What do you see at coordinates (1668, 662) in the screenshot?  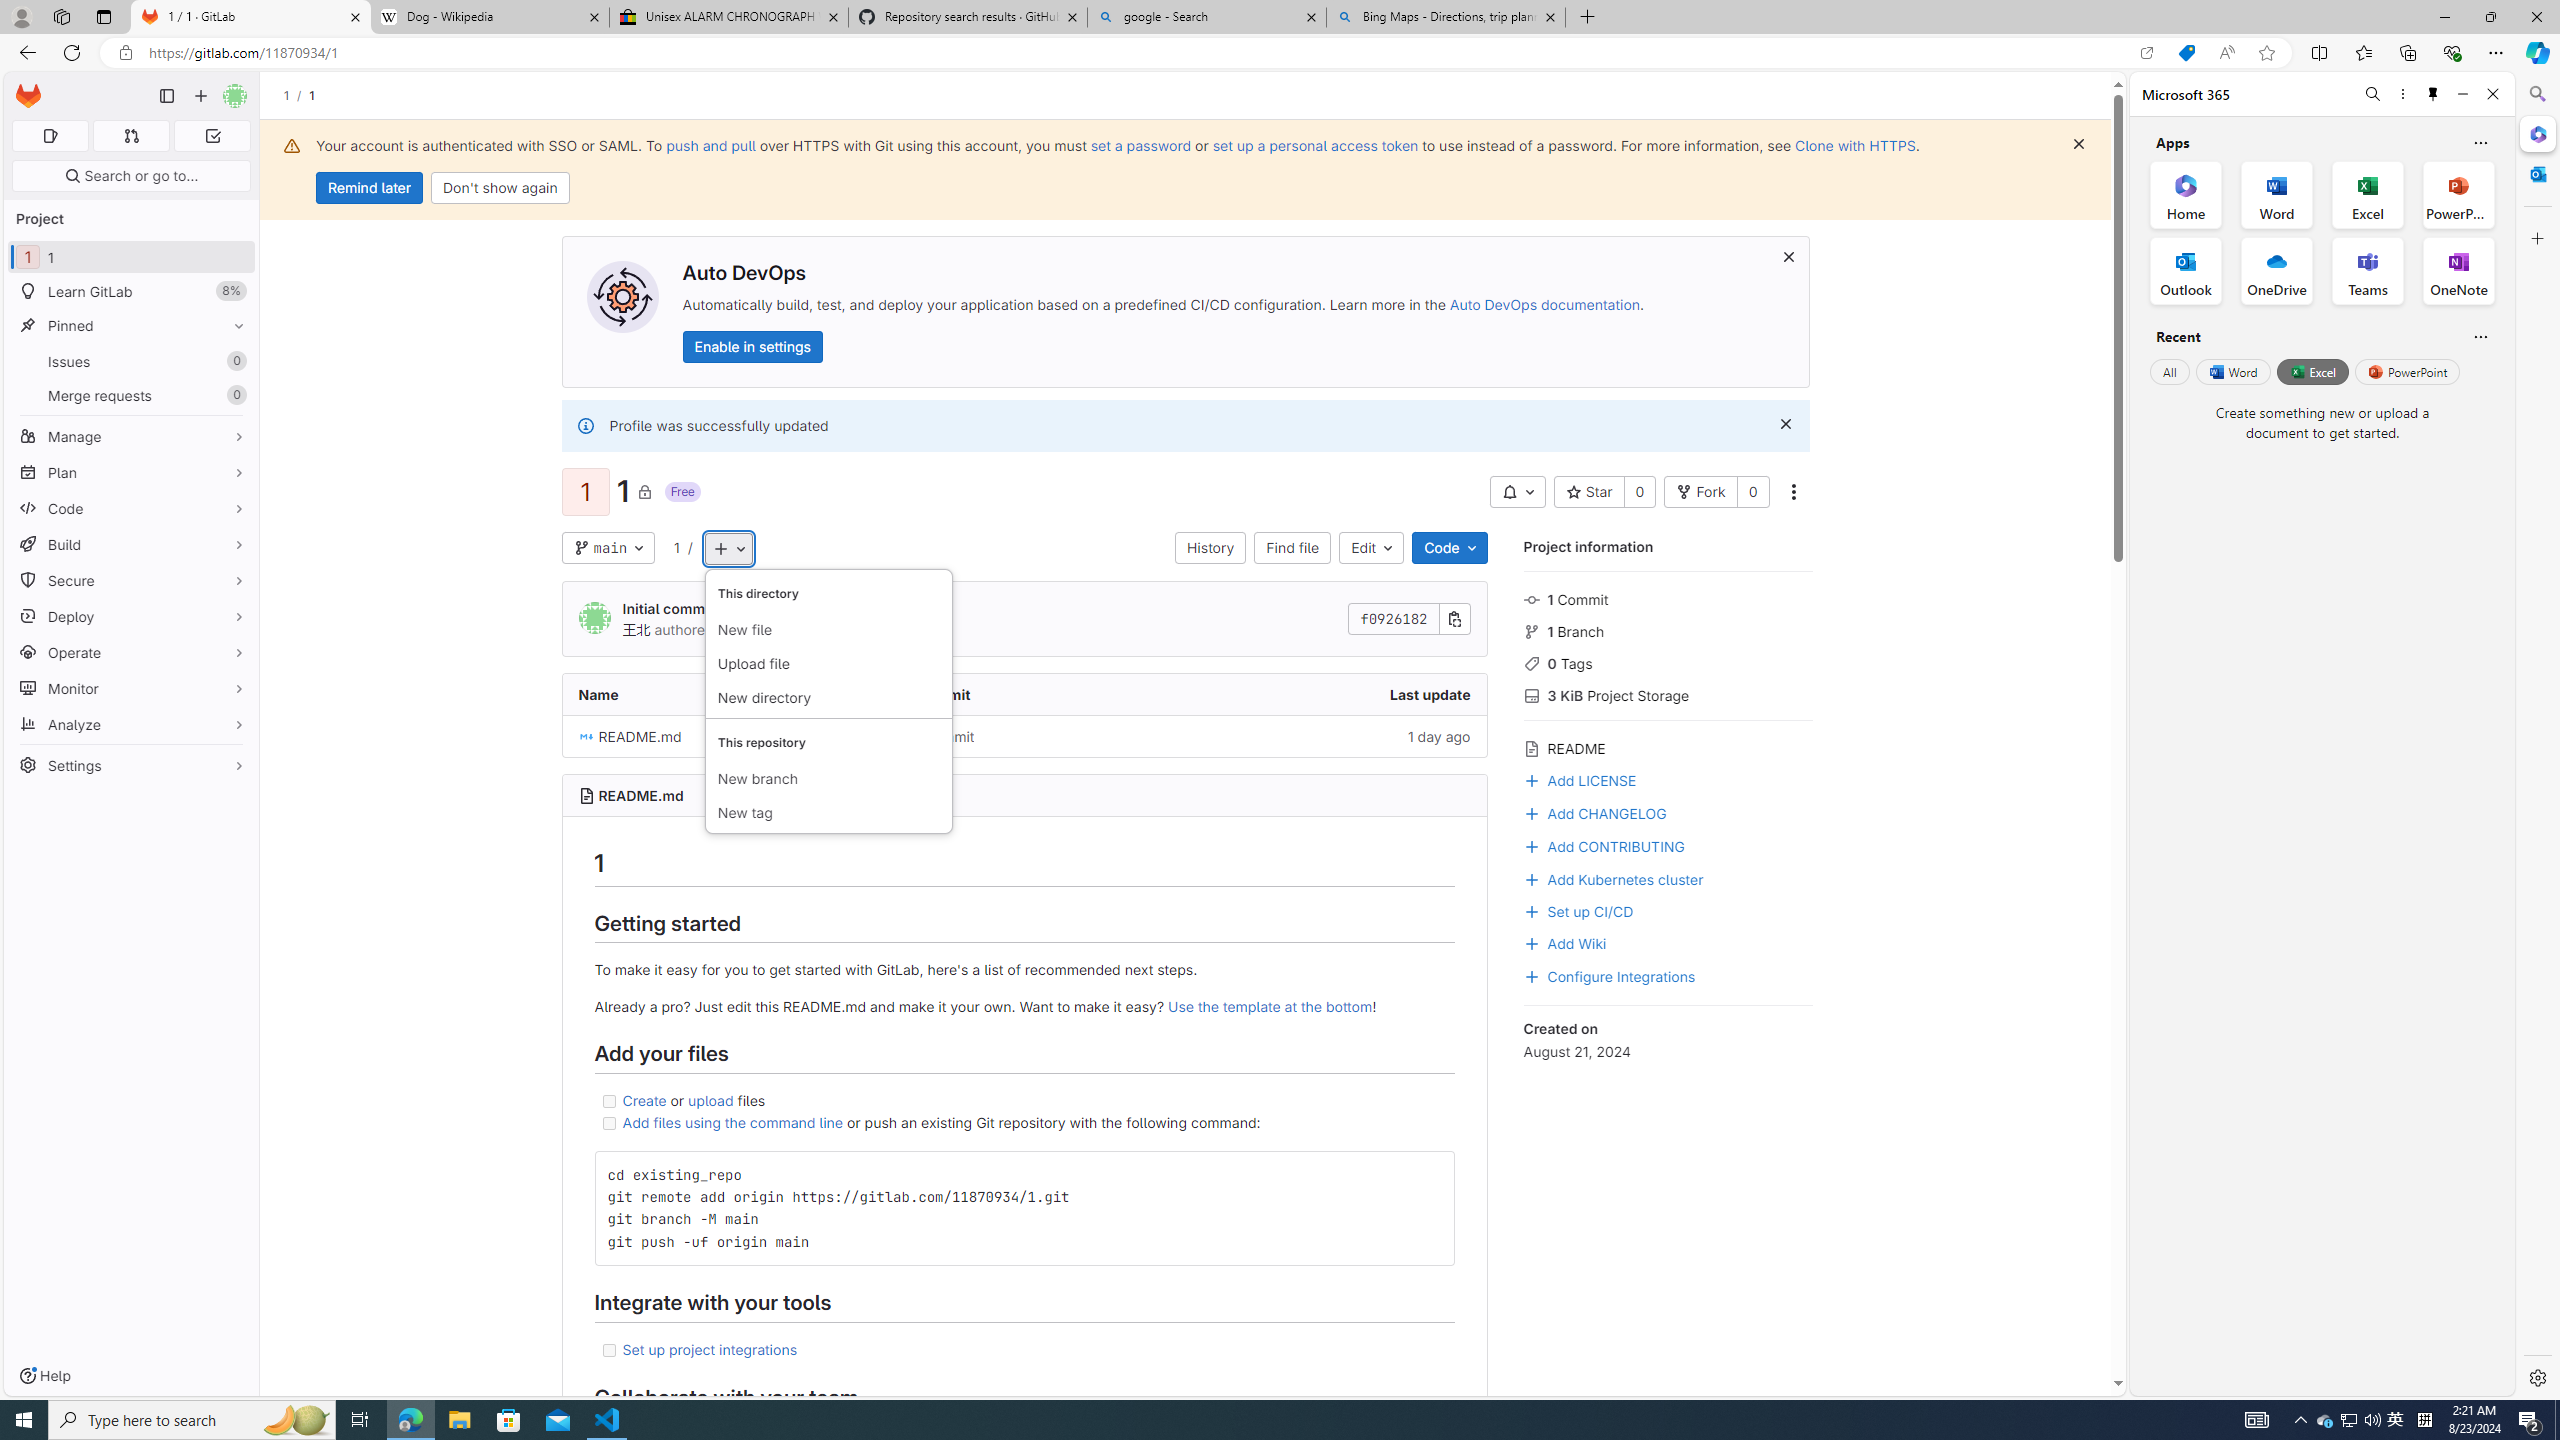 I see `0 Tags` at bounding box center [1668, 662].